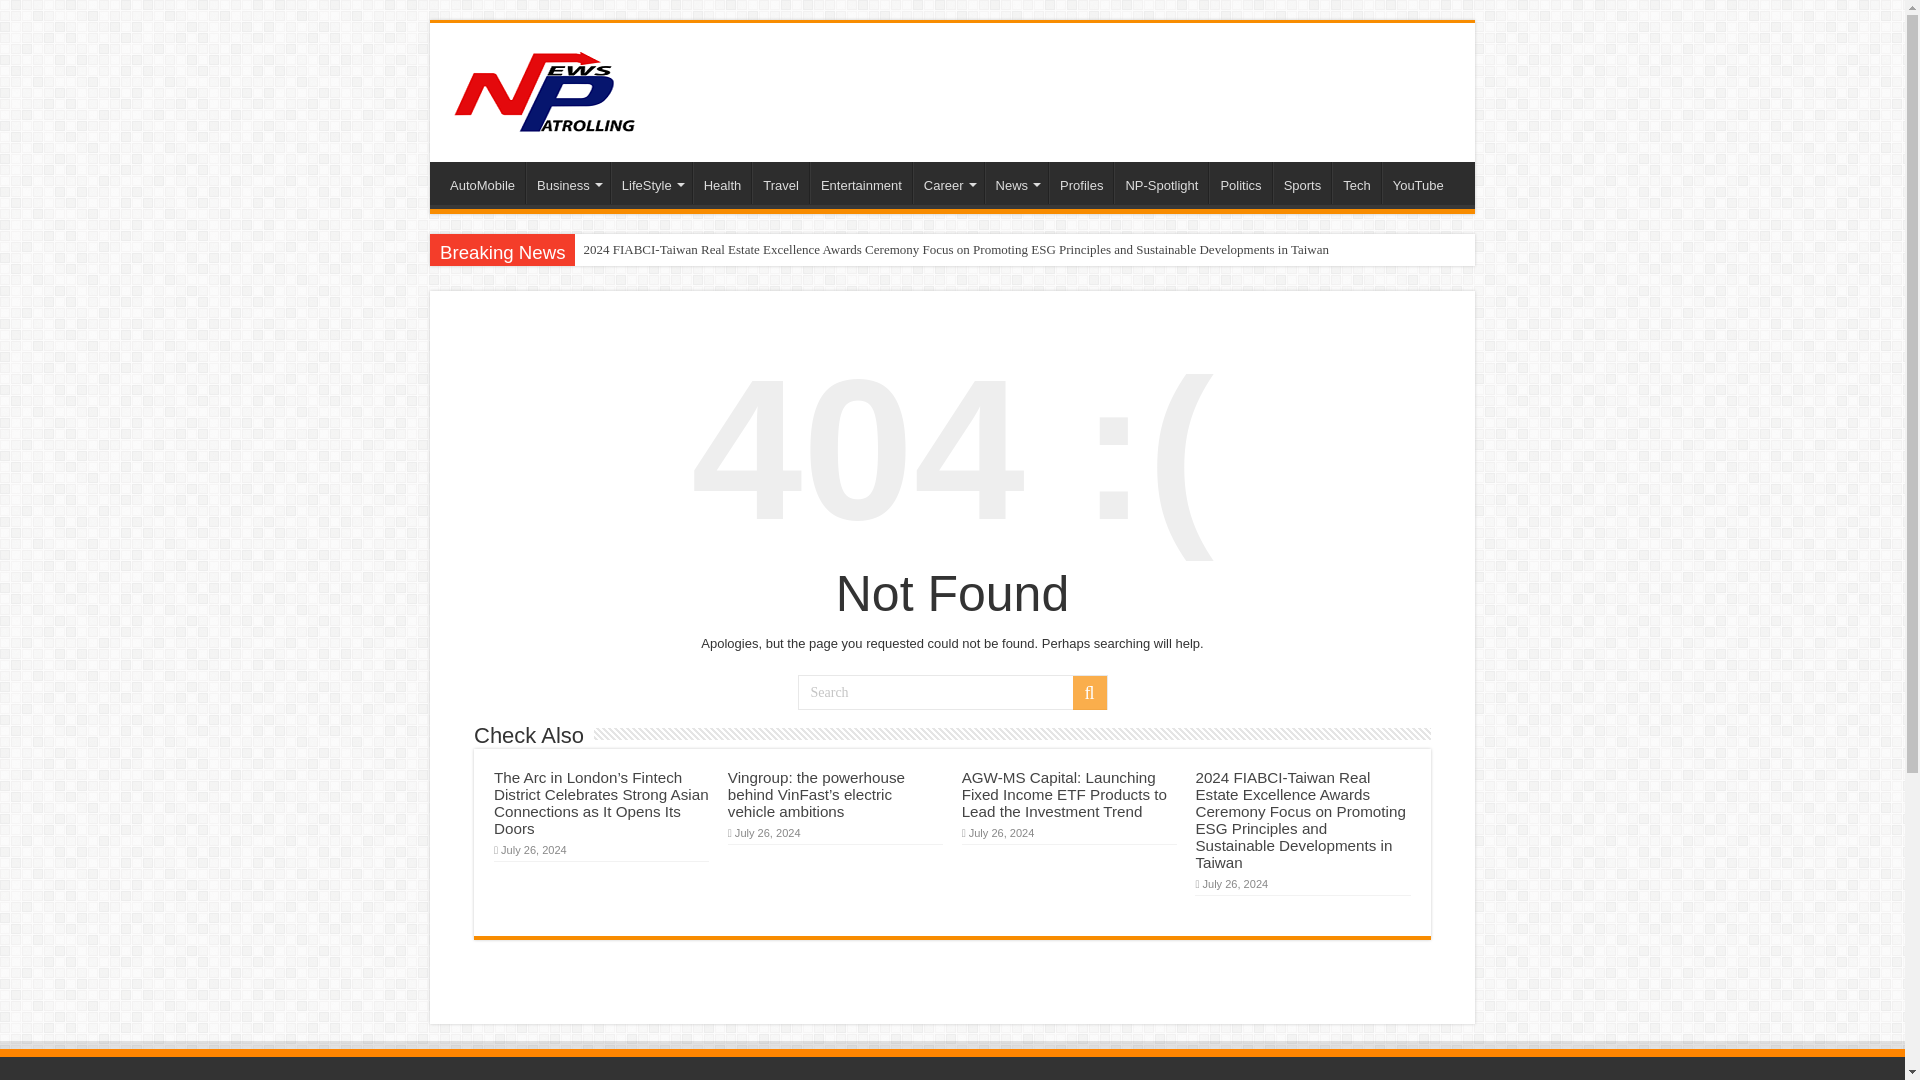  Describe the element at coordinates (568, 183) in the screenshot. I see `Business` at that location.